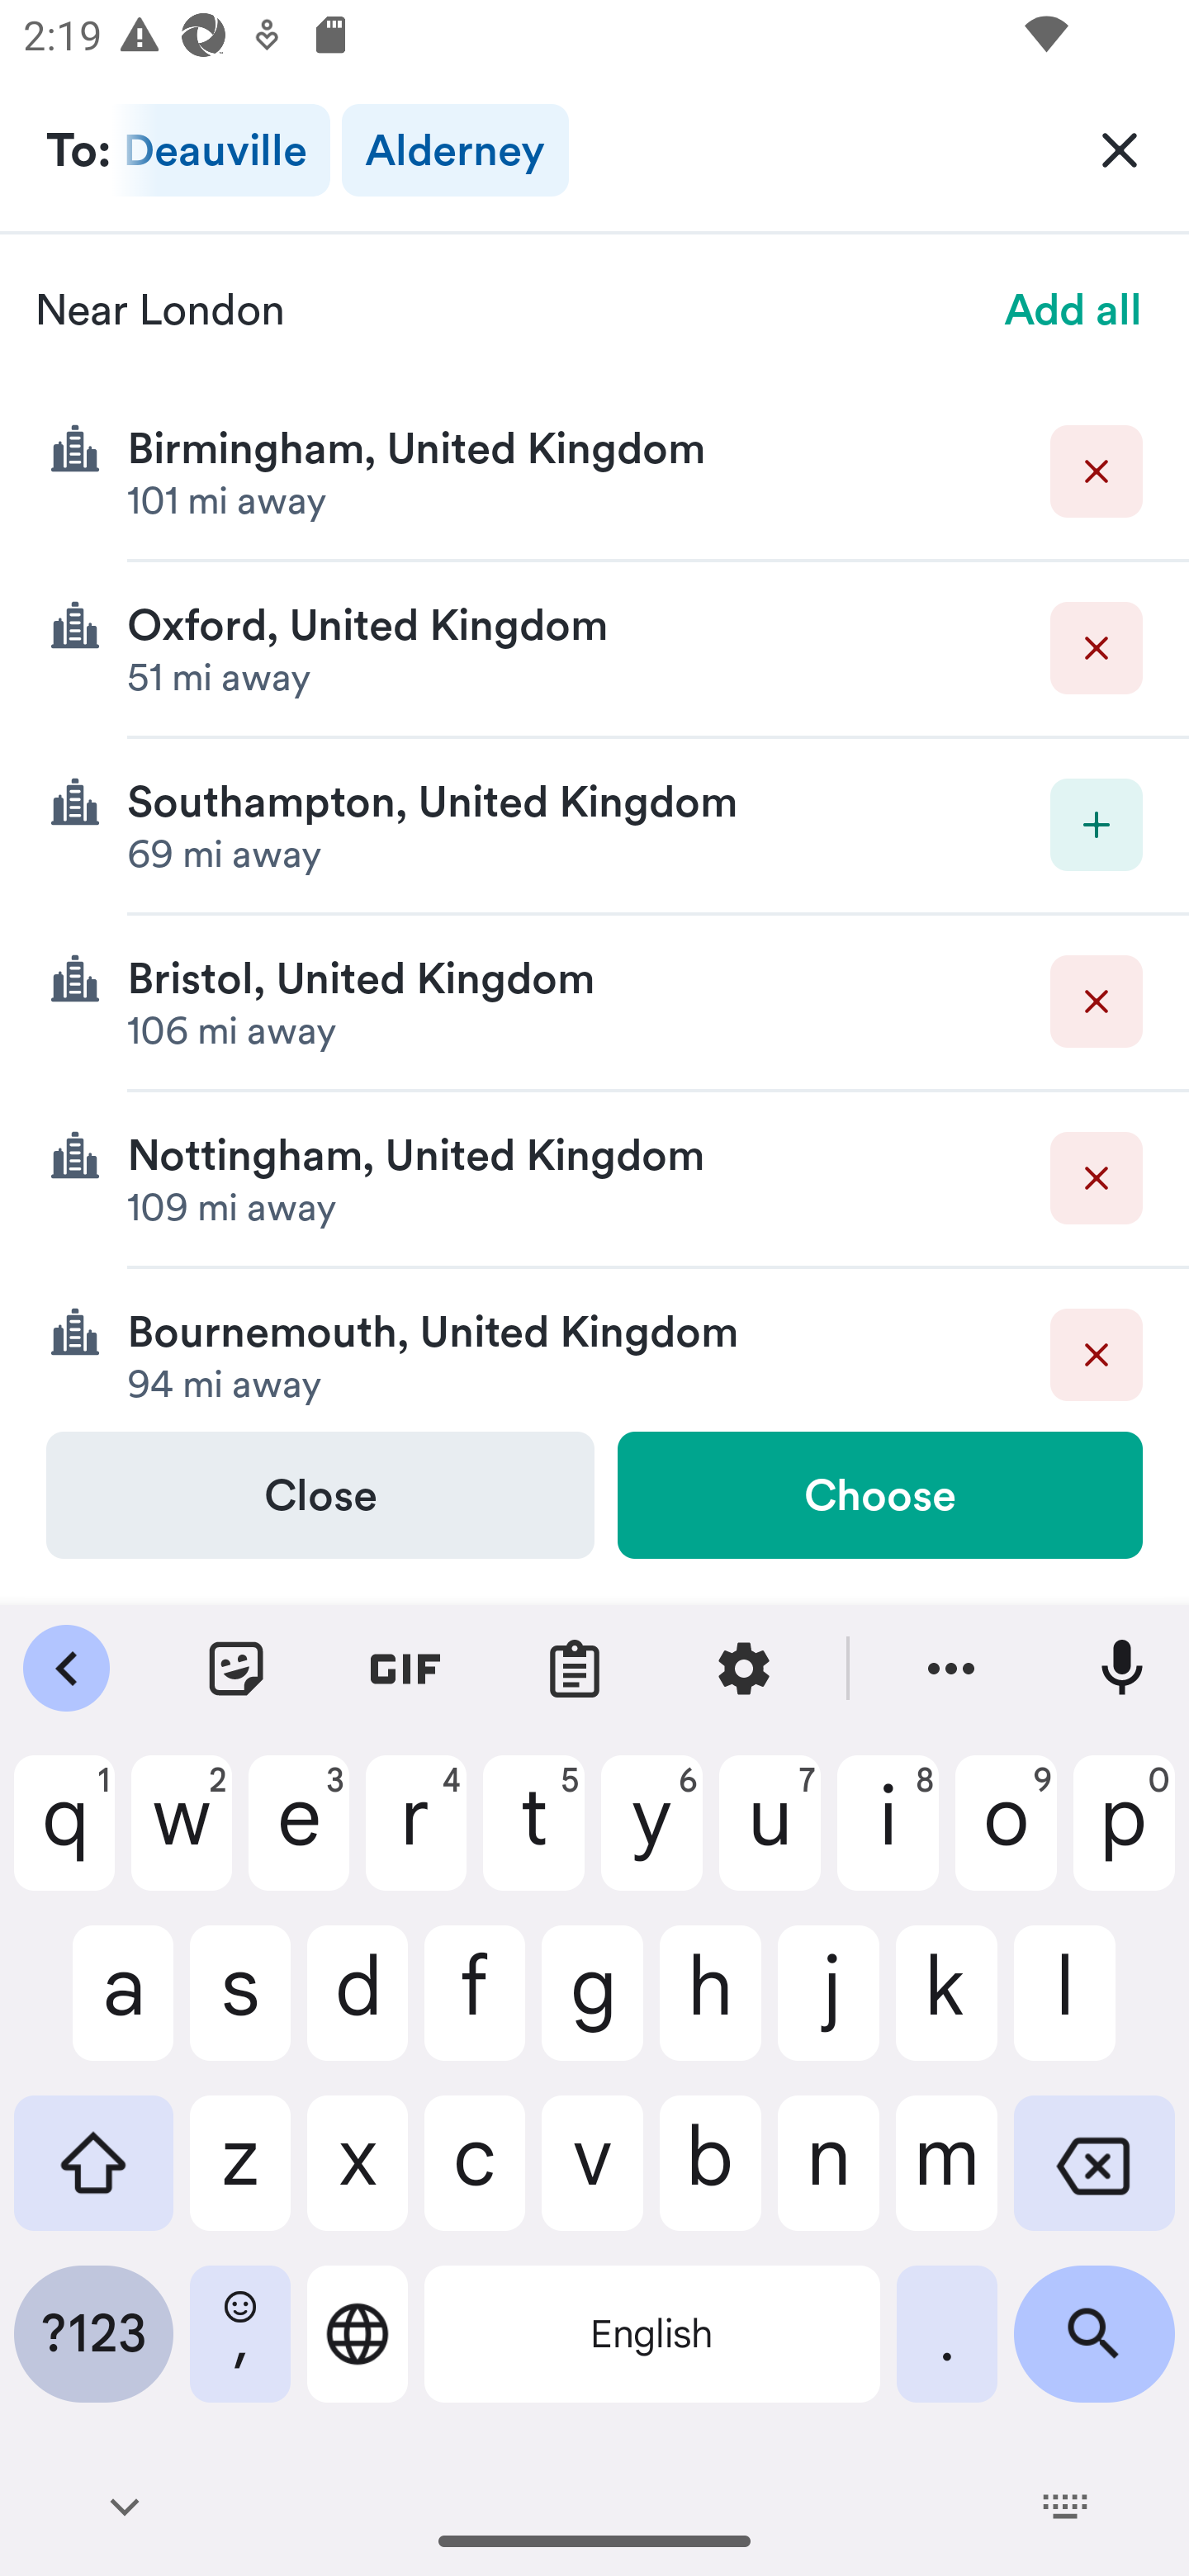  Describe the element at coordinates (221, 150) in the screenshot. I see `Deauville` at that location.